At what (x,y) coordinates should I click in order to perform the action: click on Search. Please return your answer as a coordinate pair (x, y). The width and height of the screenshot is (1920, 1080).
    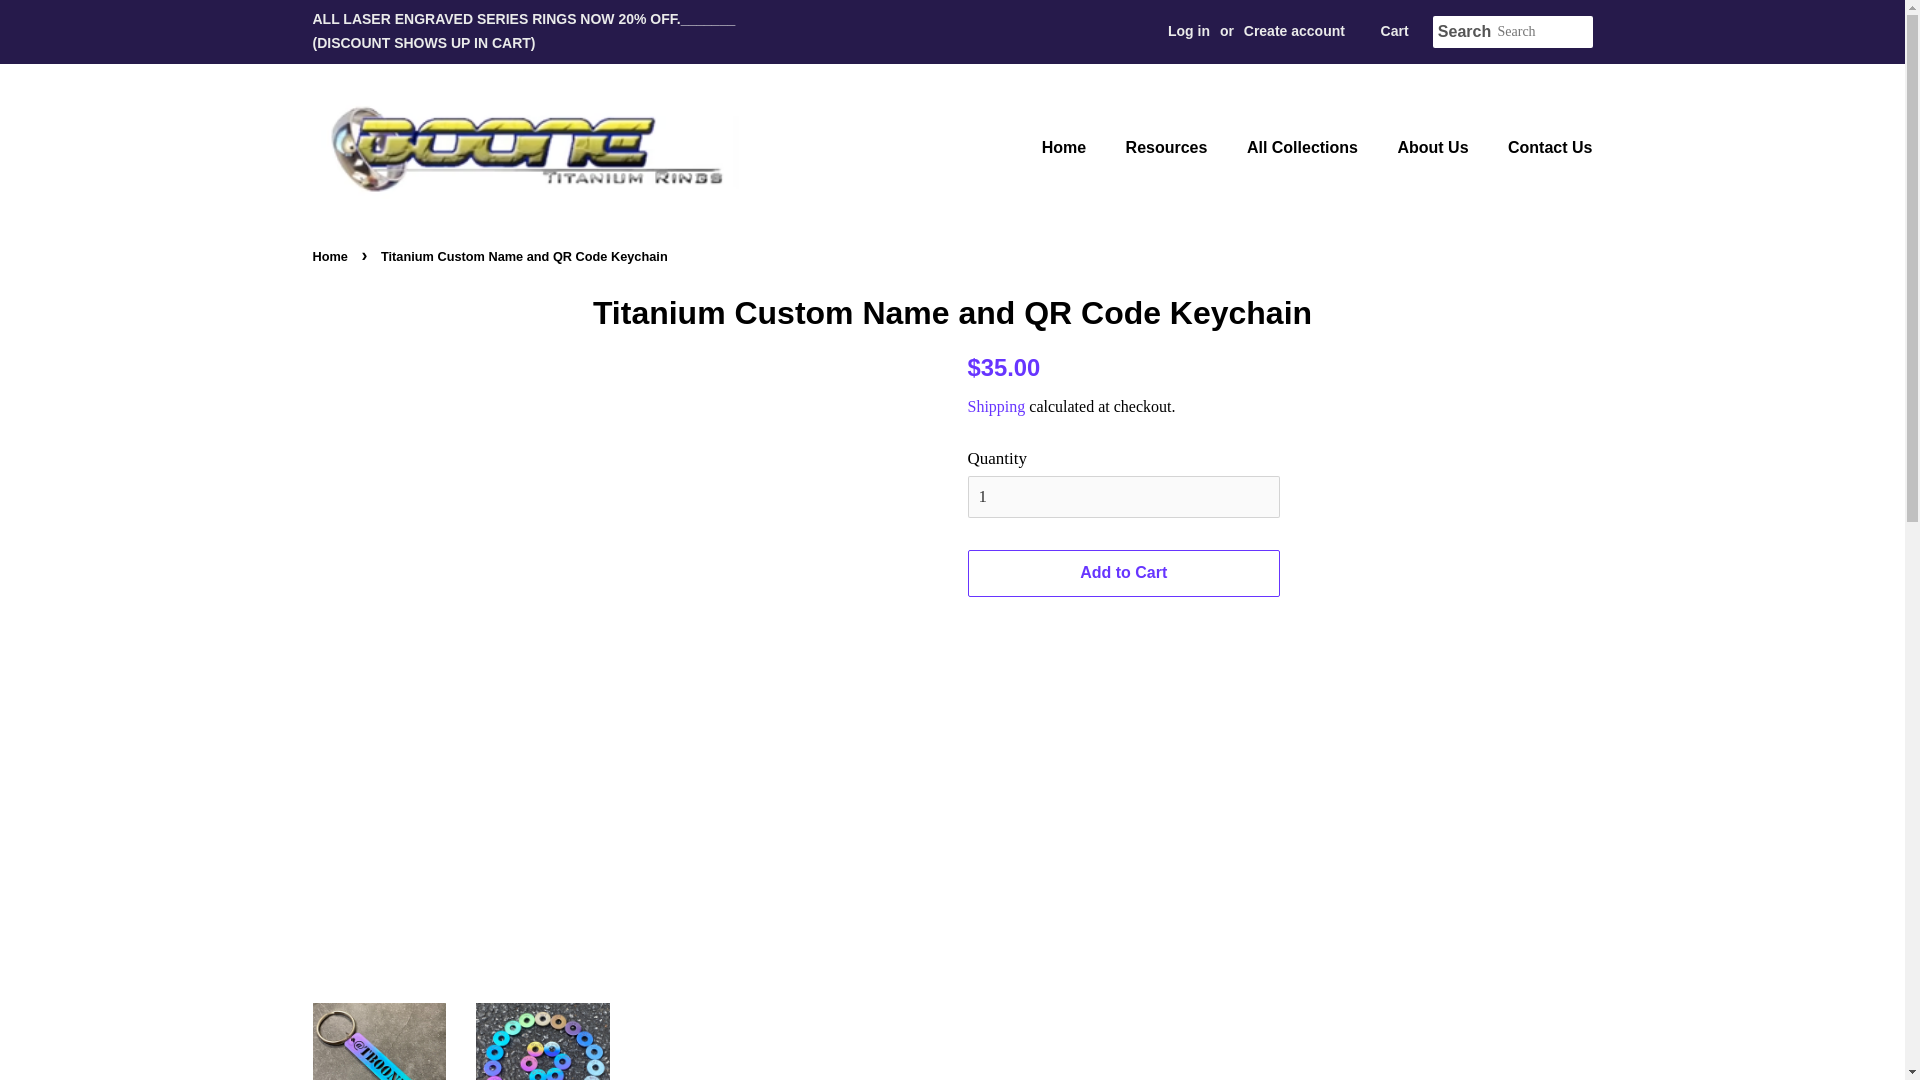
    Looking at the image, I should click on (1464, 32).